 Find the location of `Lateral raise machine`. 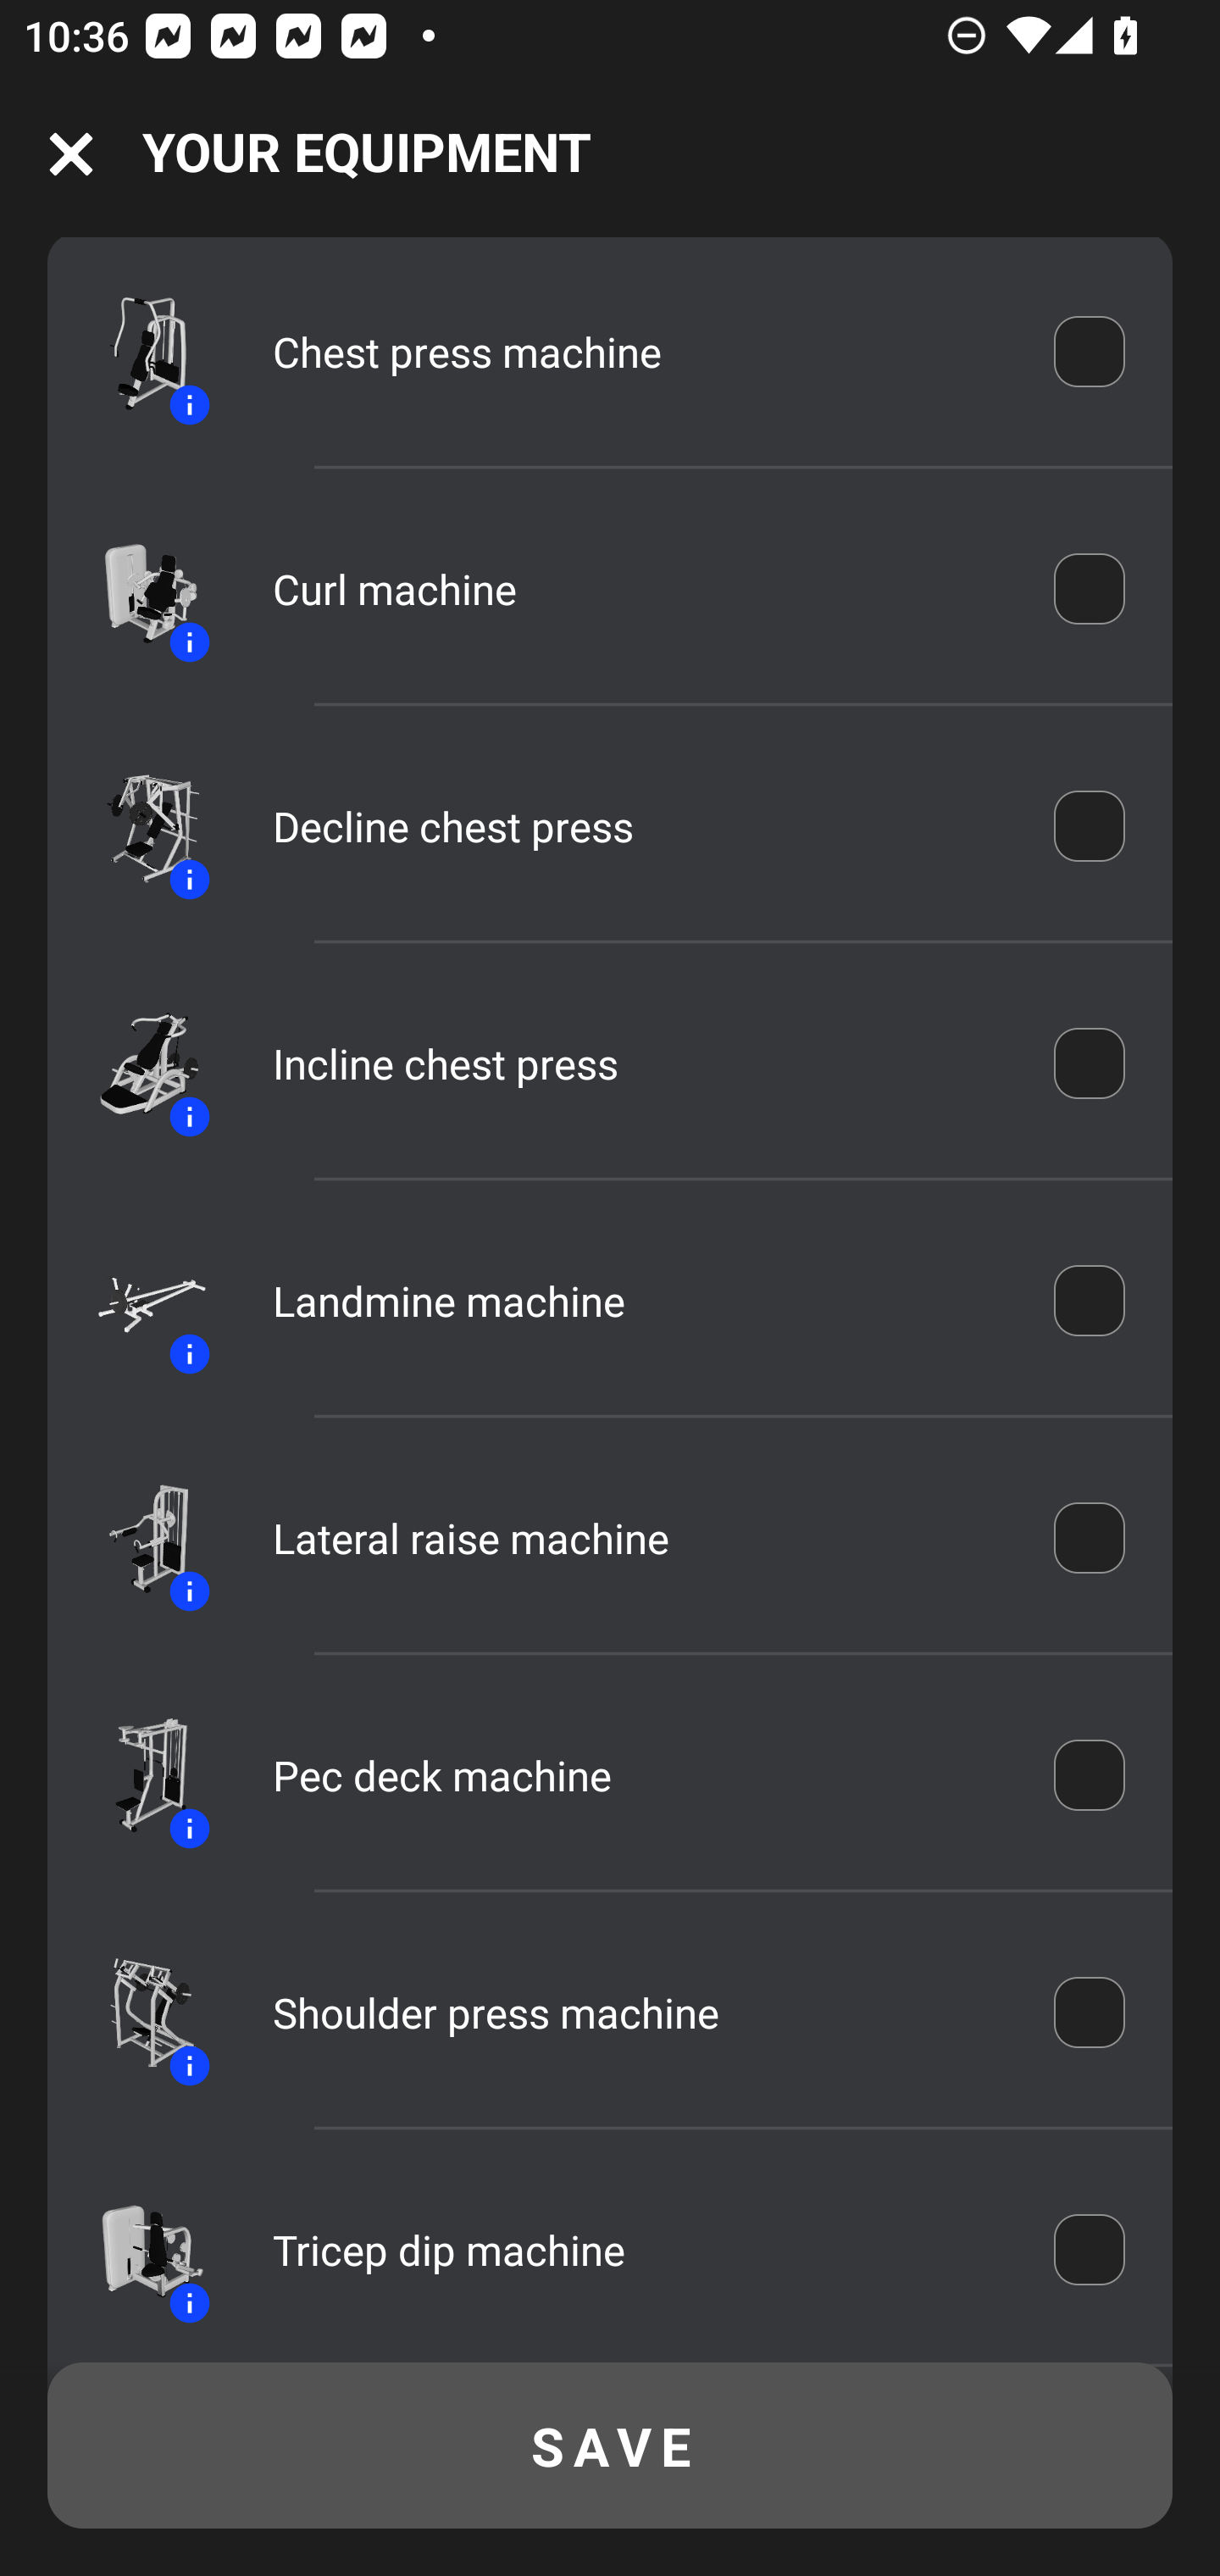

Lateral raise machine is located at coordinates (640, 1537).